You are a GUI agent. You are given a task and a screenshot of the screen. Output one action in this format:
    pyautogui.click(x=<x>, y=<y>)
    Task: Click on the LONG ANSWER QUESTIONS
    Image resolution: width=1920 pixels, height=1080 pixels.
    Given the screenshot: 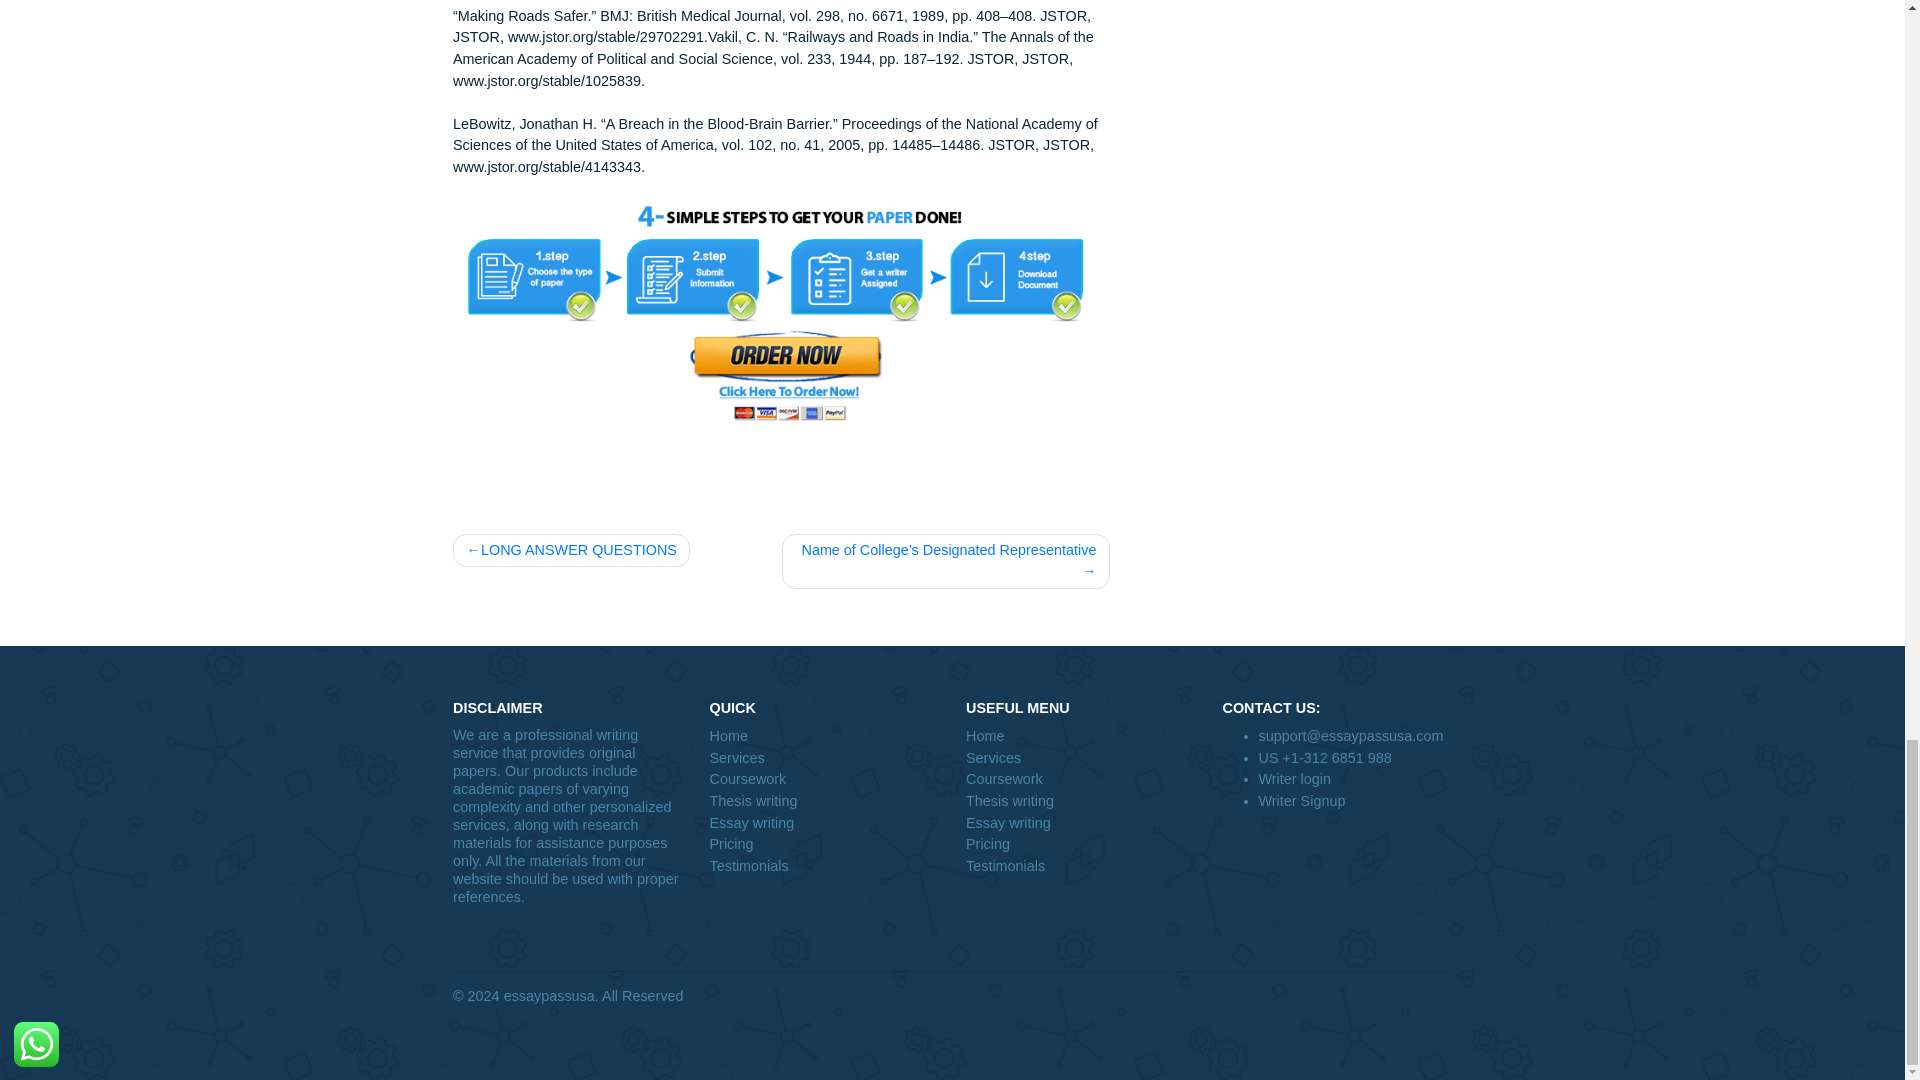 What is the action you would take?
    pyautogui.click(x=634, y=879)
    